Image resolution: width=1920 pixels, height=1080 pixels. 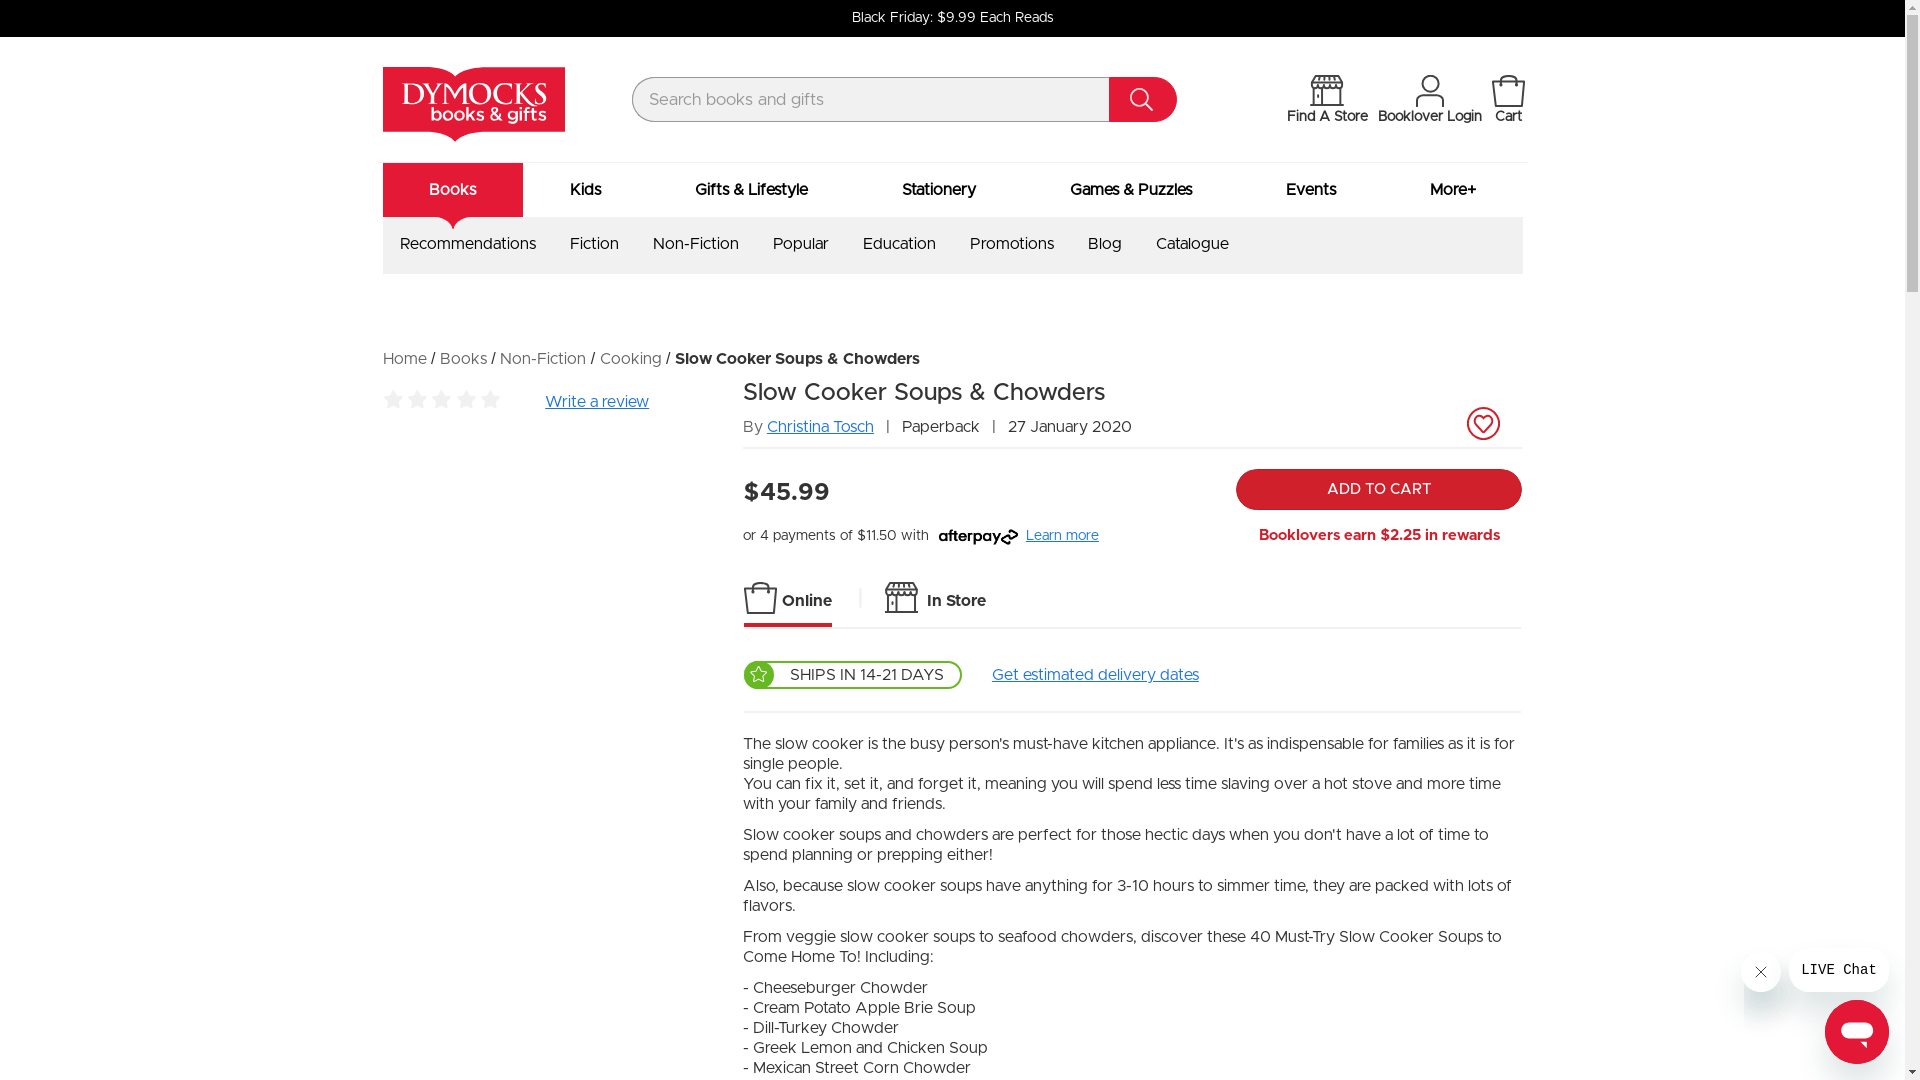 I want to click on Books, so click(x=464, y=359).